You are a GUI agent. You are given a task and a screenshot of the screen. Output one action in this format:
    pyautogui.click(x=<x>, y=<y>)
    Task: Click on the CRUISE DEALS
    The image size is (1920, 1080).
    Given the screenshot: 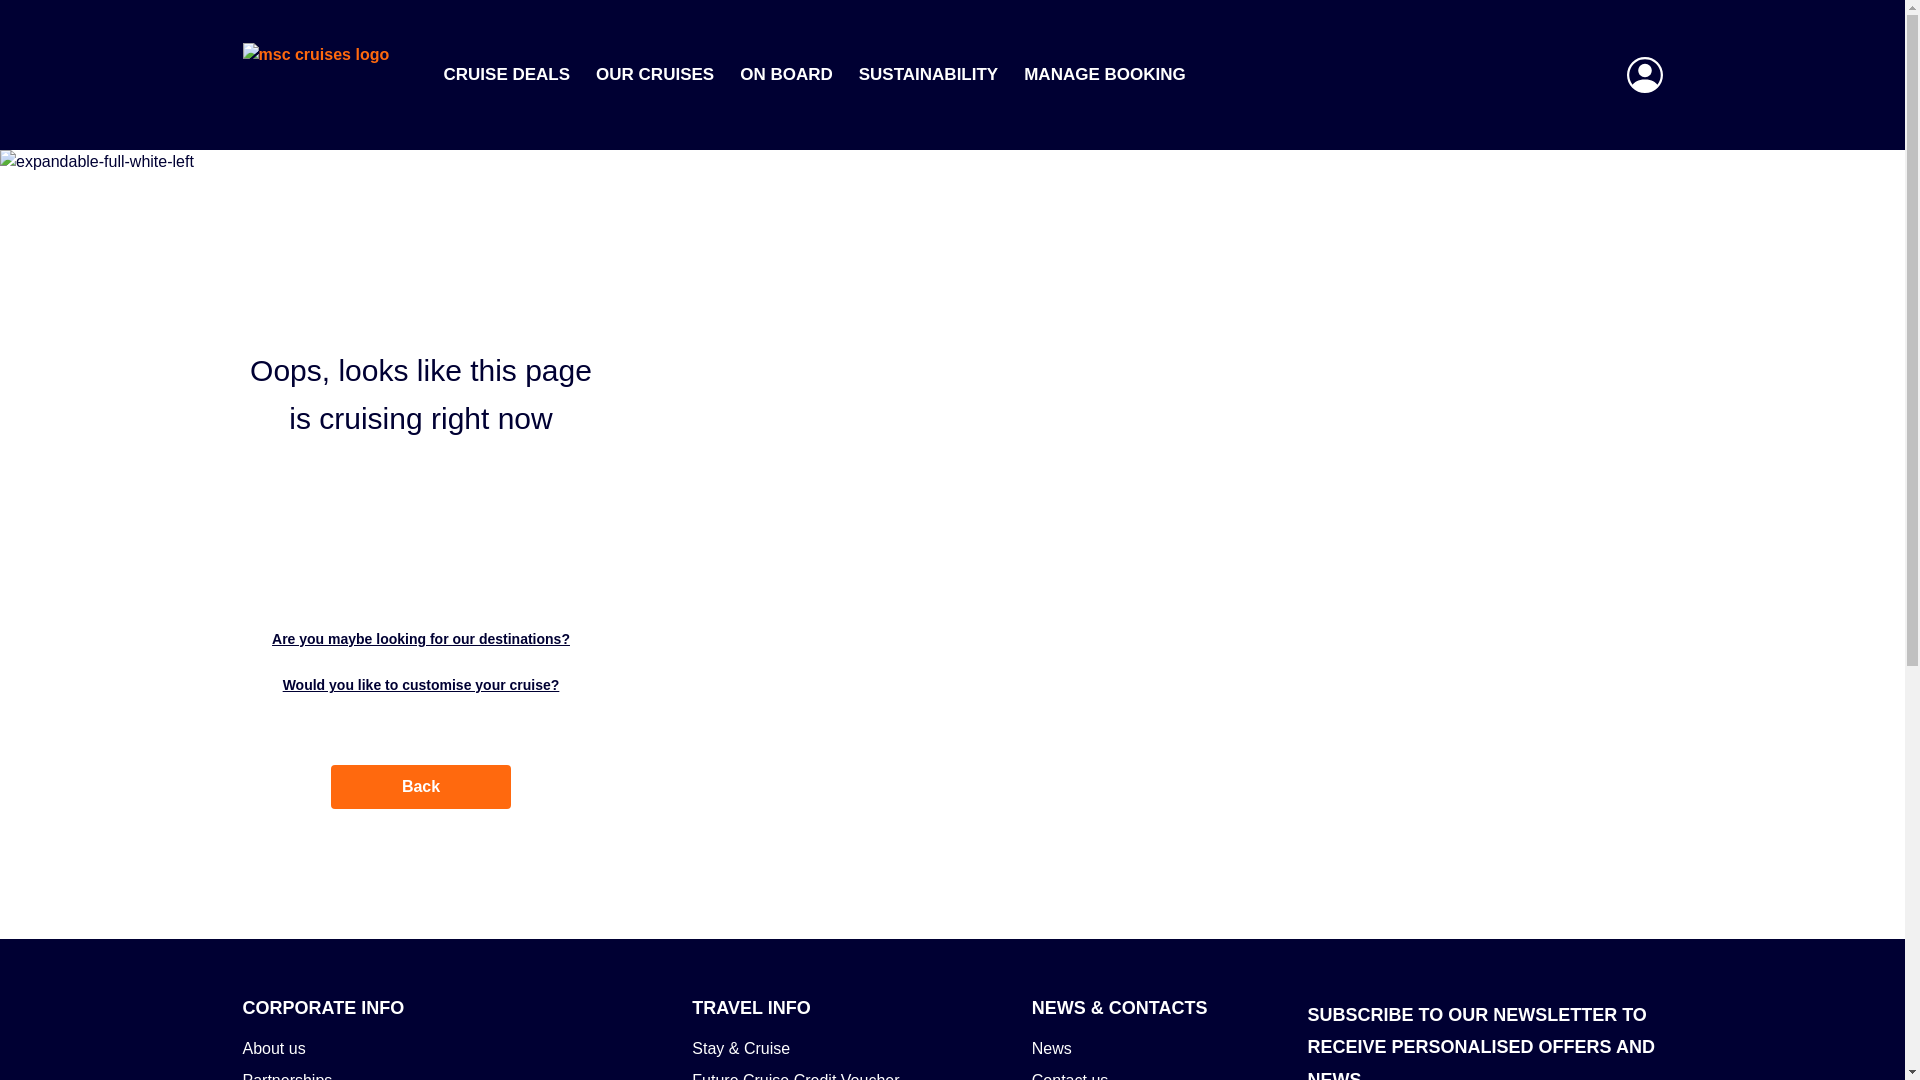 What is the action you would take?
    pyautogui.click(x=506, y=74)
    